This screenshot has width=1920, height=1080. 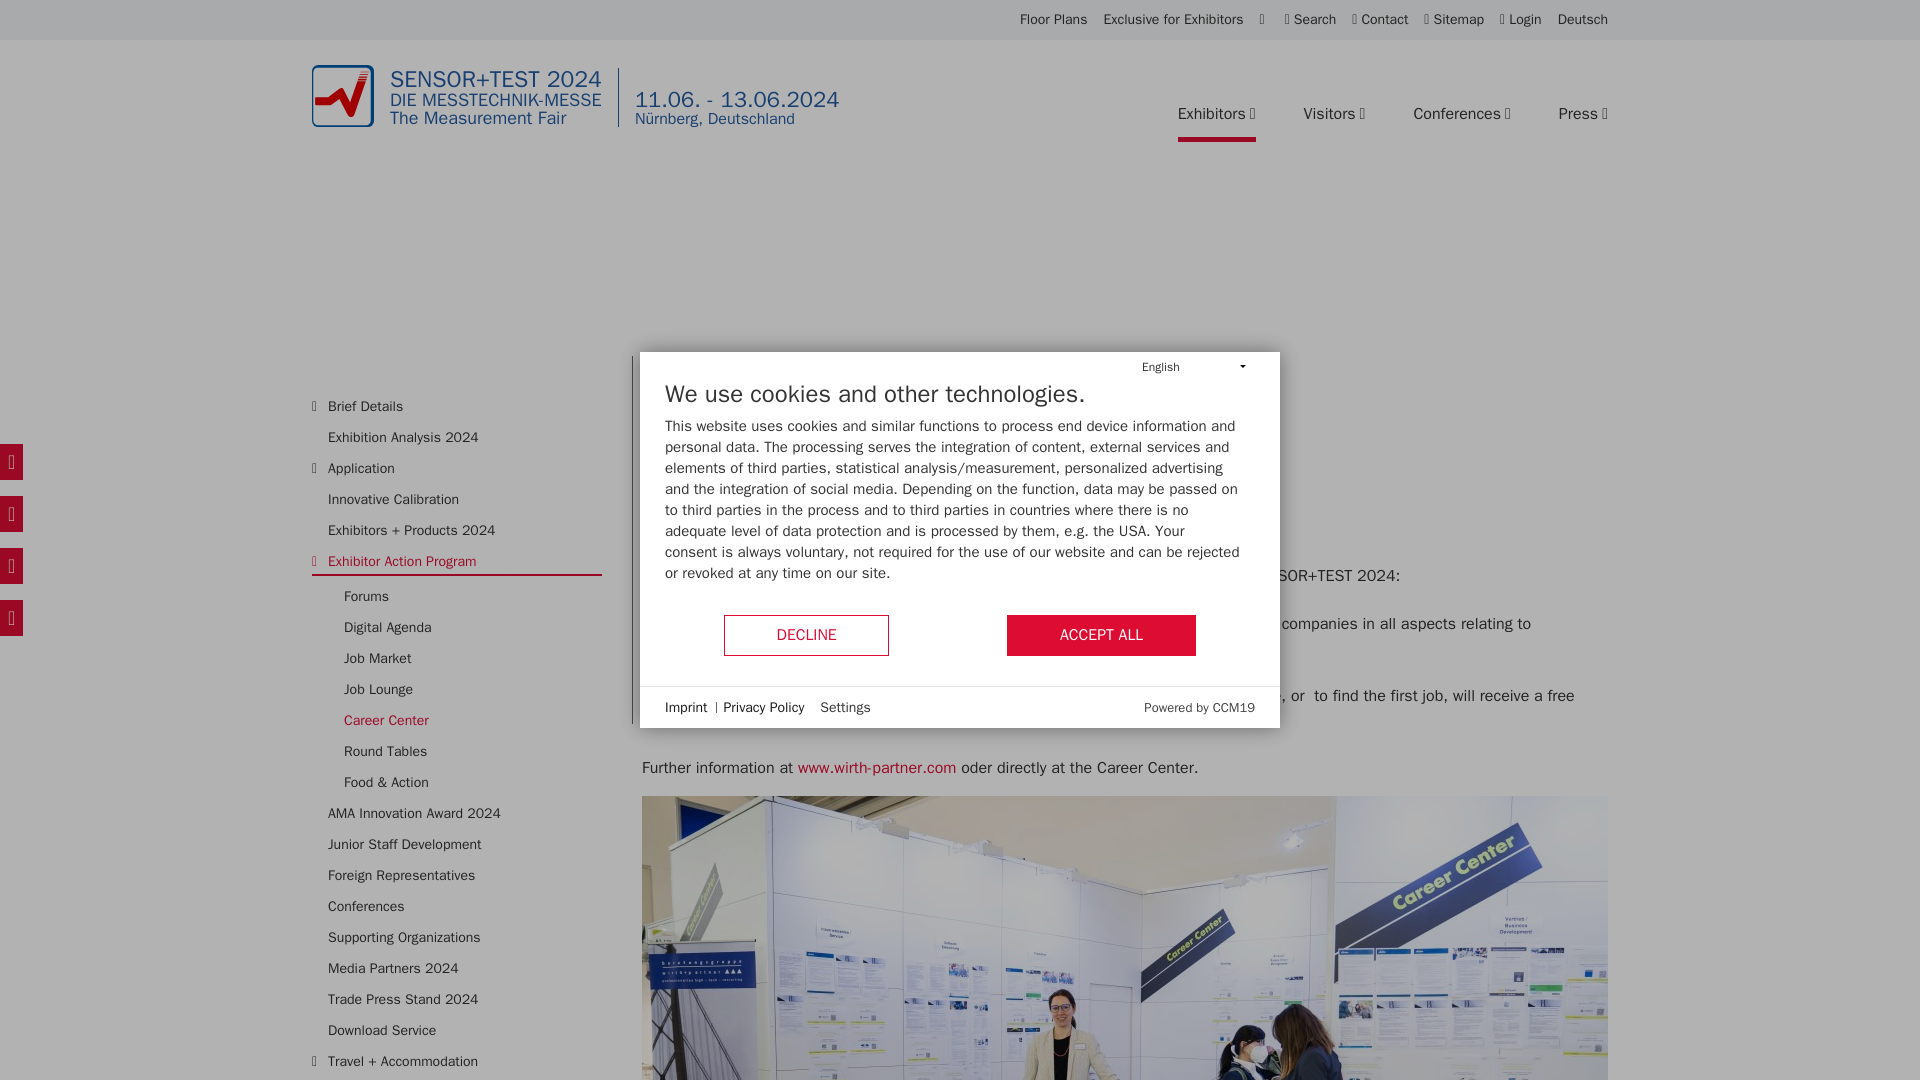 What do you see at coordinates (1582, 20) in the screenshot?
I see `Deutsch` at bounding box center [1582, 20].